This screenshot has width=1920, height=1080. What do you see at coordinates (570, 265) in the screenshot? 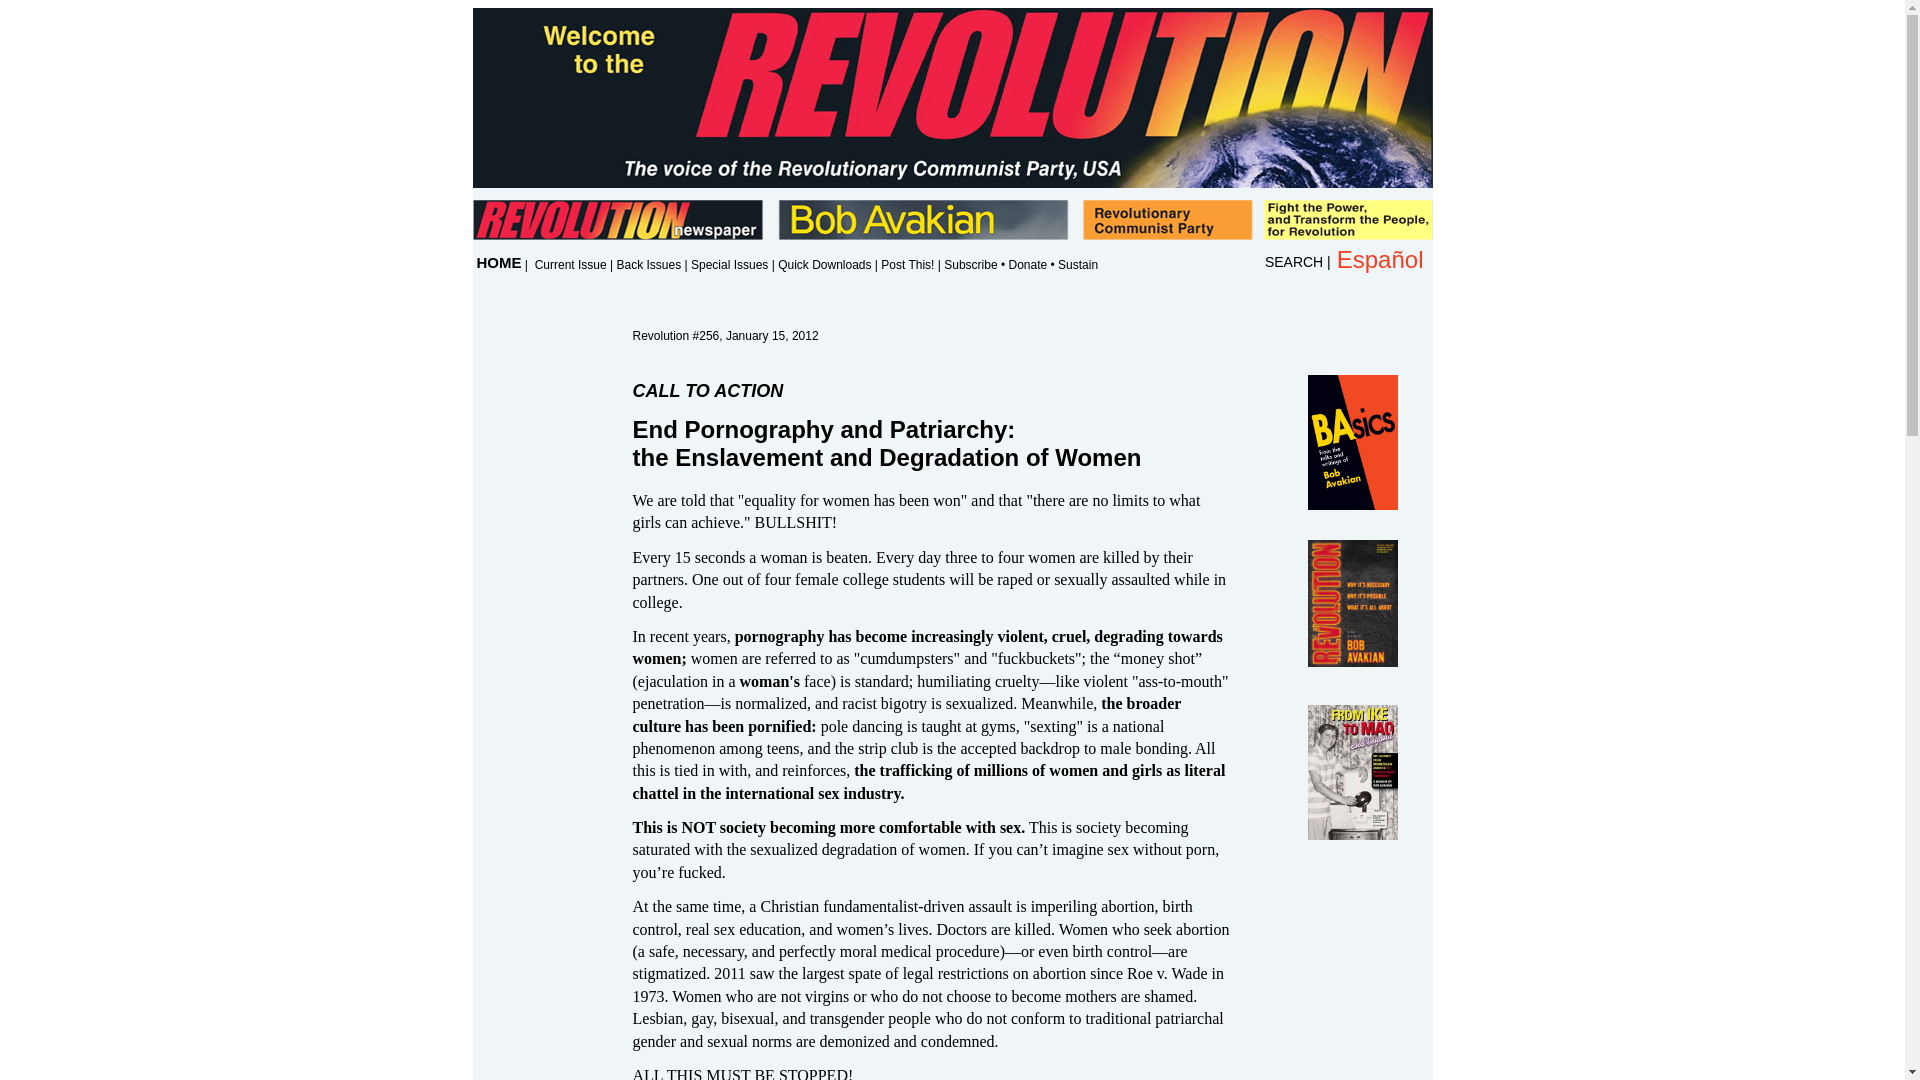
I see `Current Issue` at bounding box center [570, 265].